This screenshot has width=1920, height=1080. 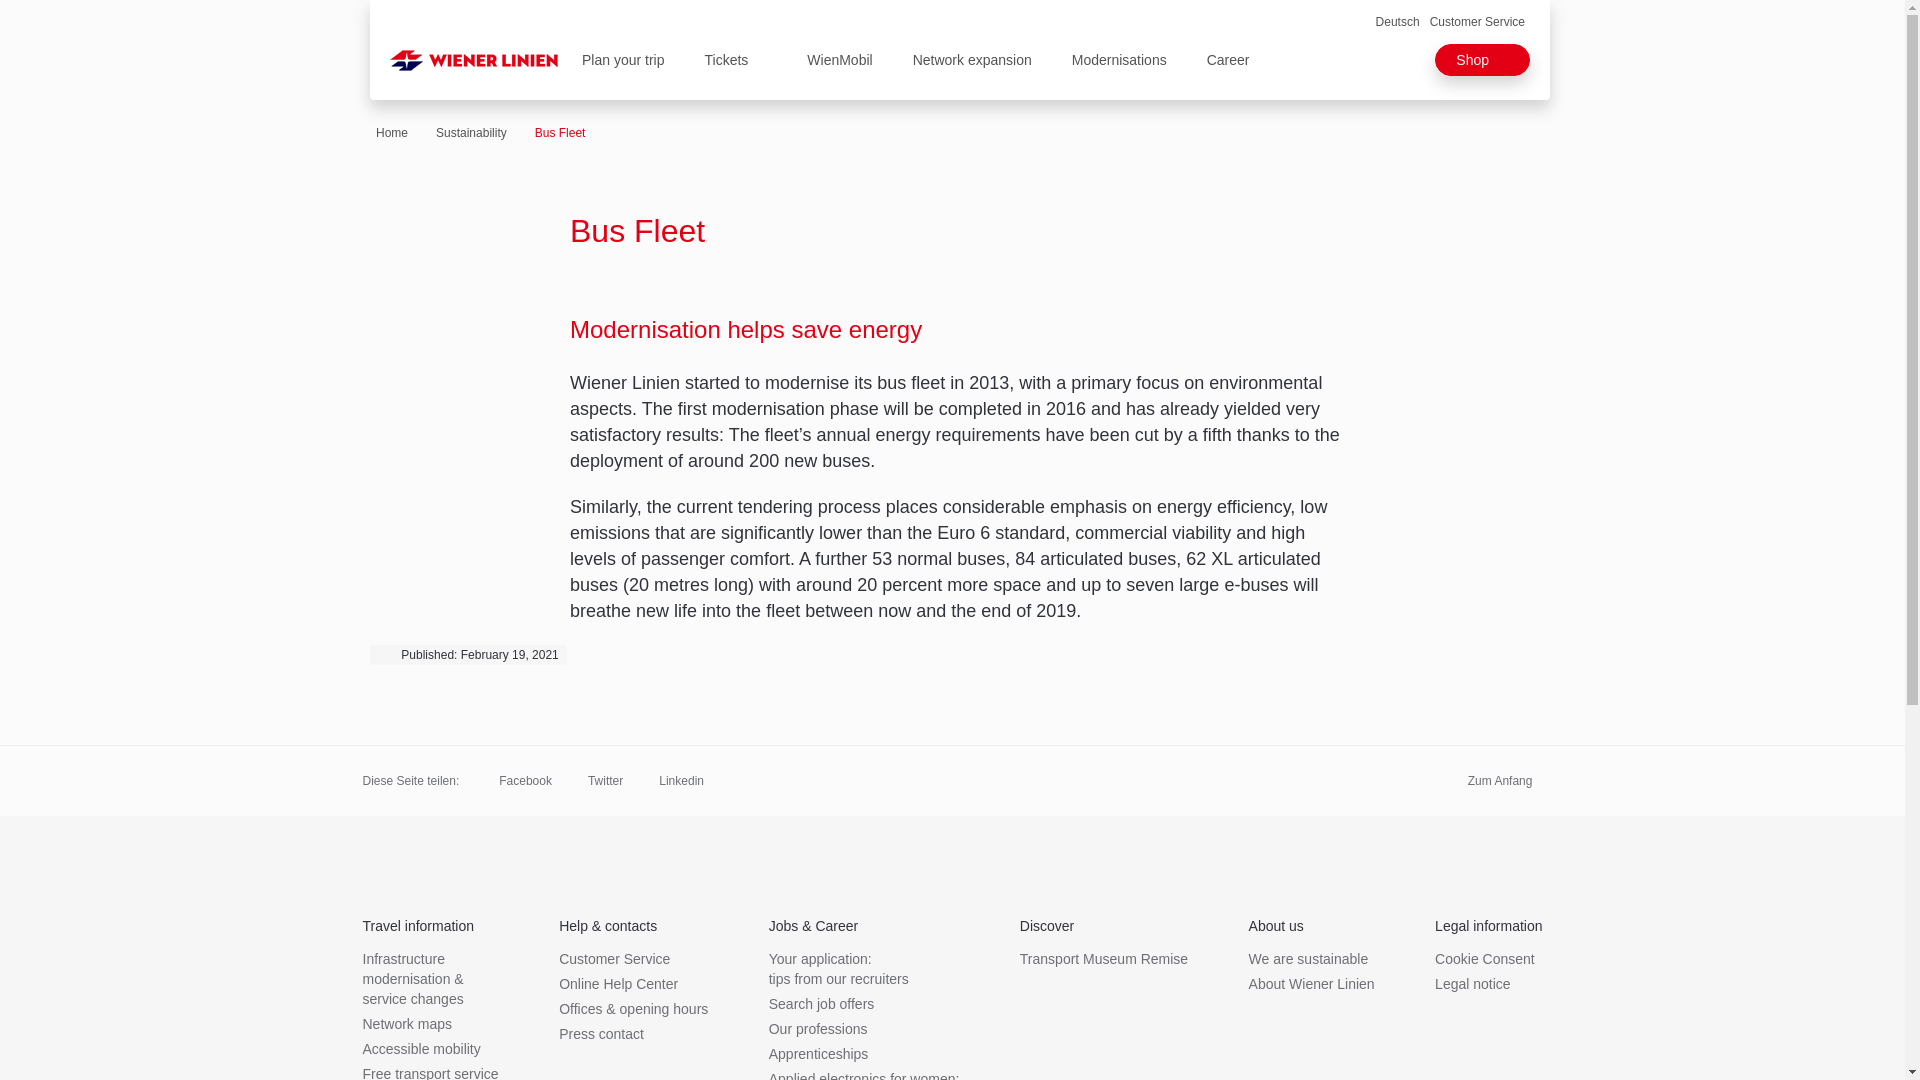 What do you see at coordinates (972, 60) in the screenshot?
I see `Network expansion` at bounding box center [972, 60].